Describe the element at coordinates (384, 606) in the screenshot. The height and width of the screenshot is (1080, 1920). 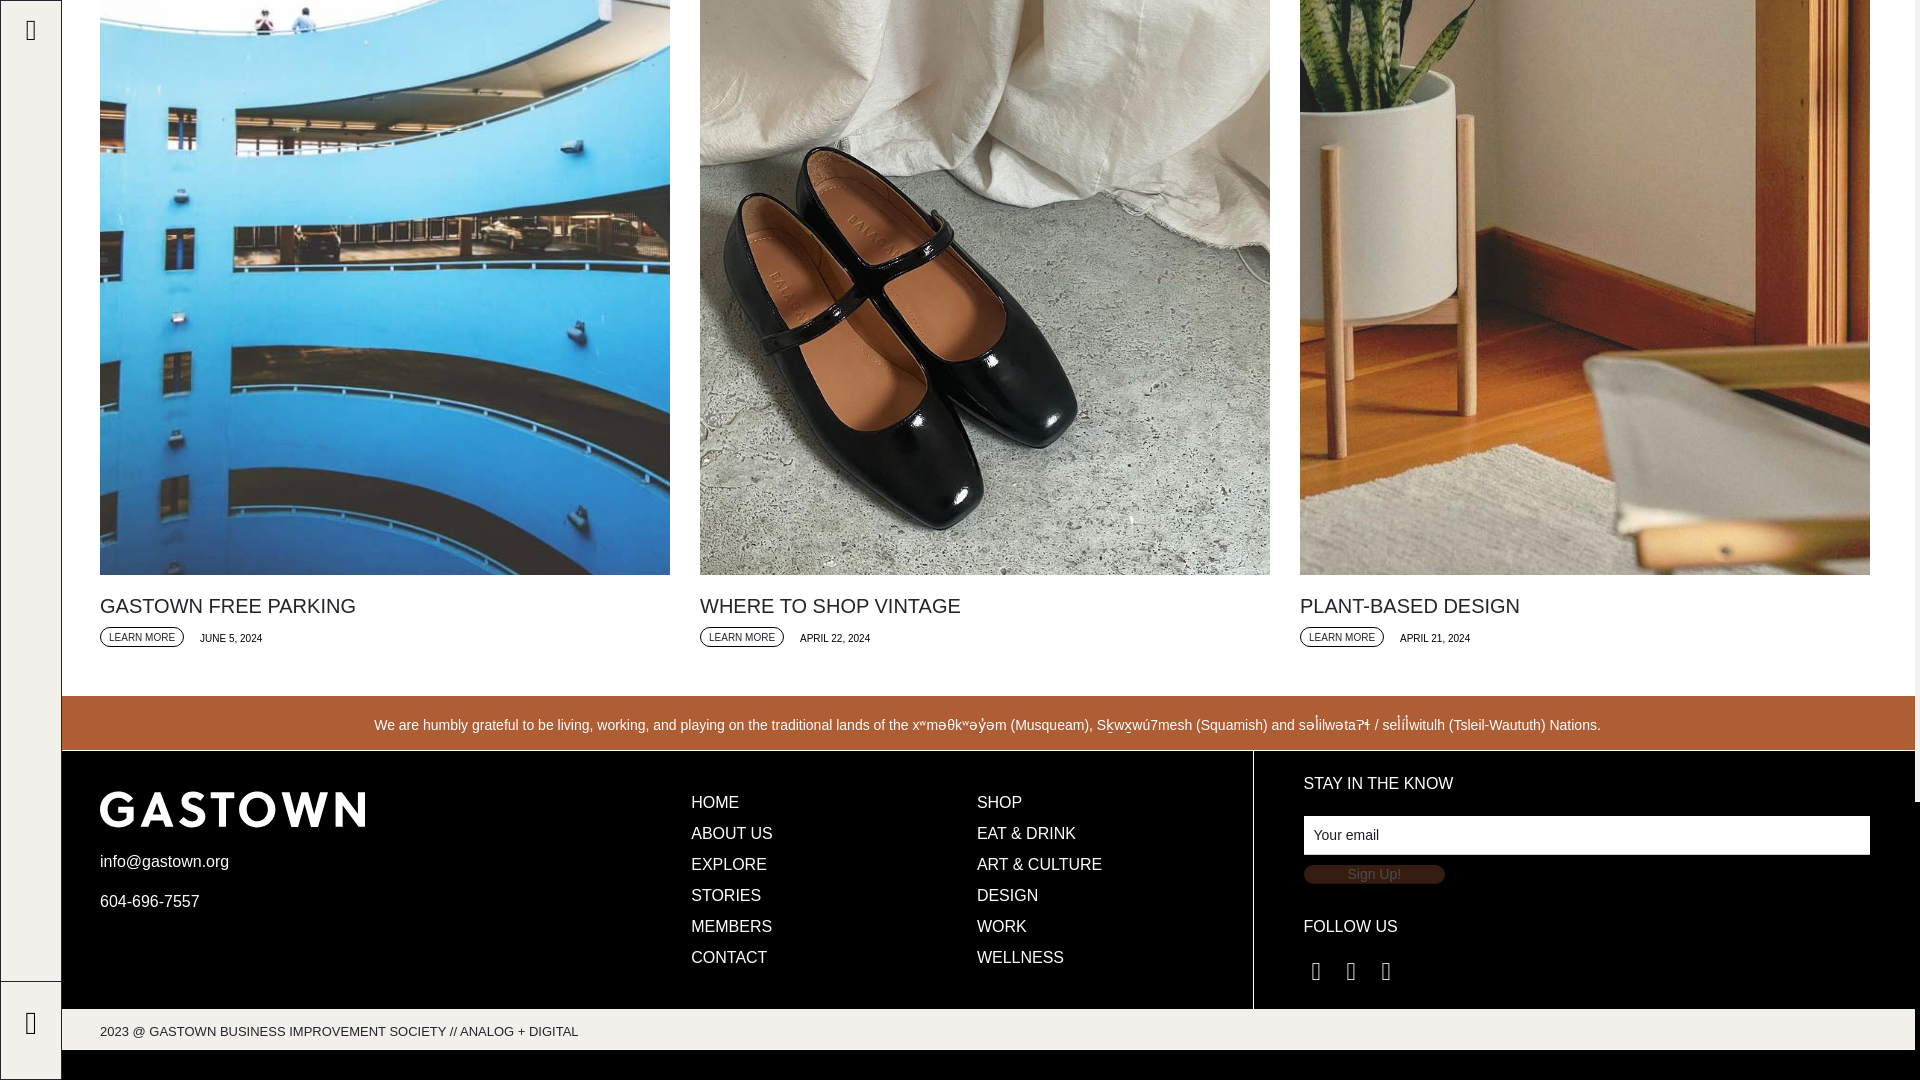
I see `GASTOWN FREE PARKING` at that location.